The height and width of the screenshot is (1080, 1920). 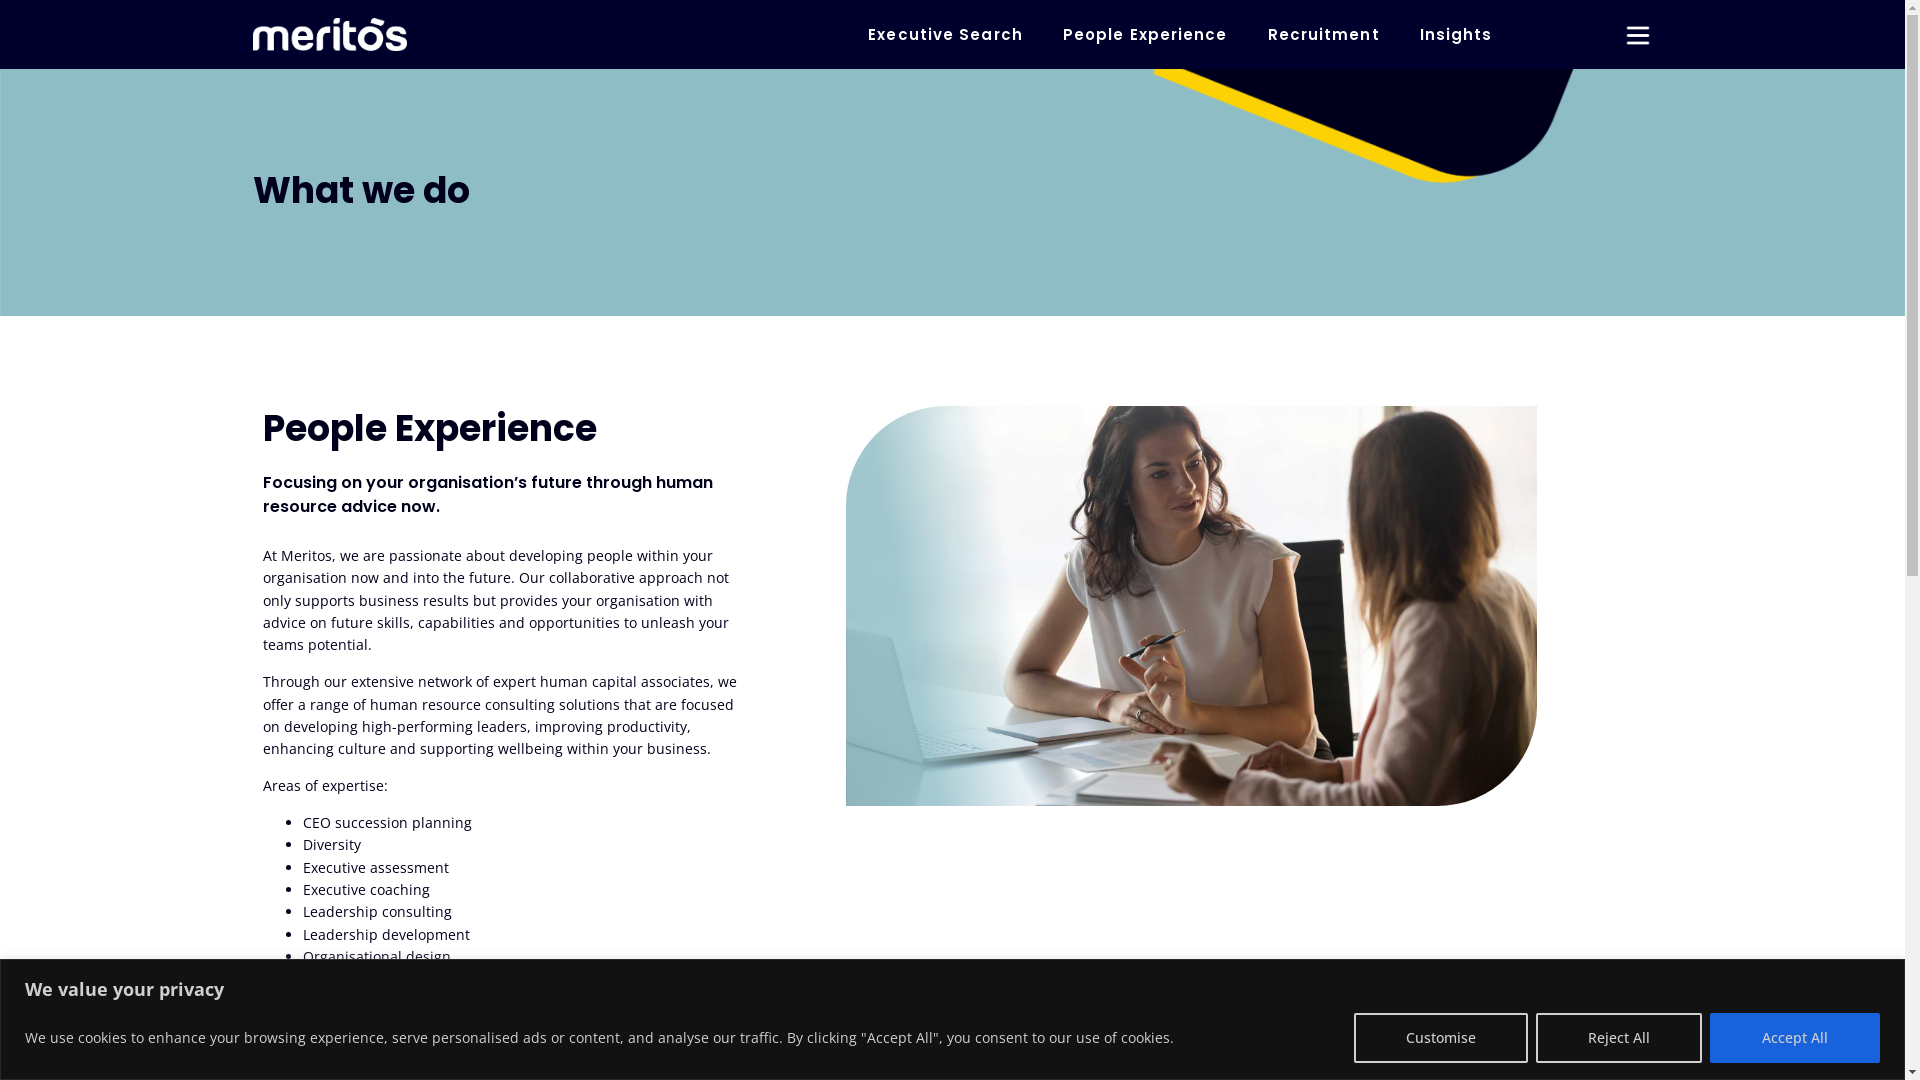 I want to click on Insights, so click(x=1456, y=34).